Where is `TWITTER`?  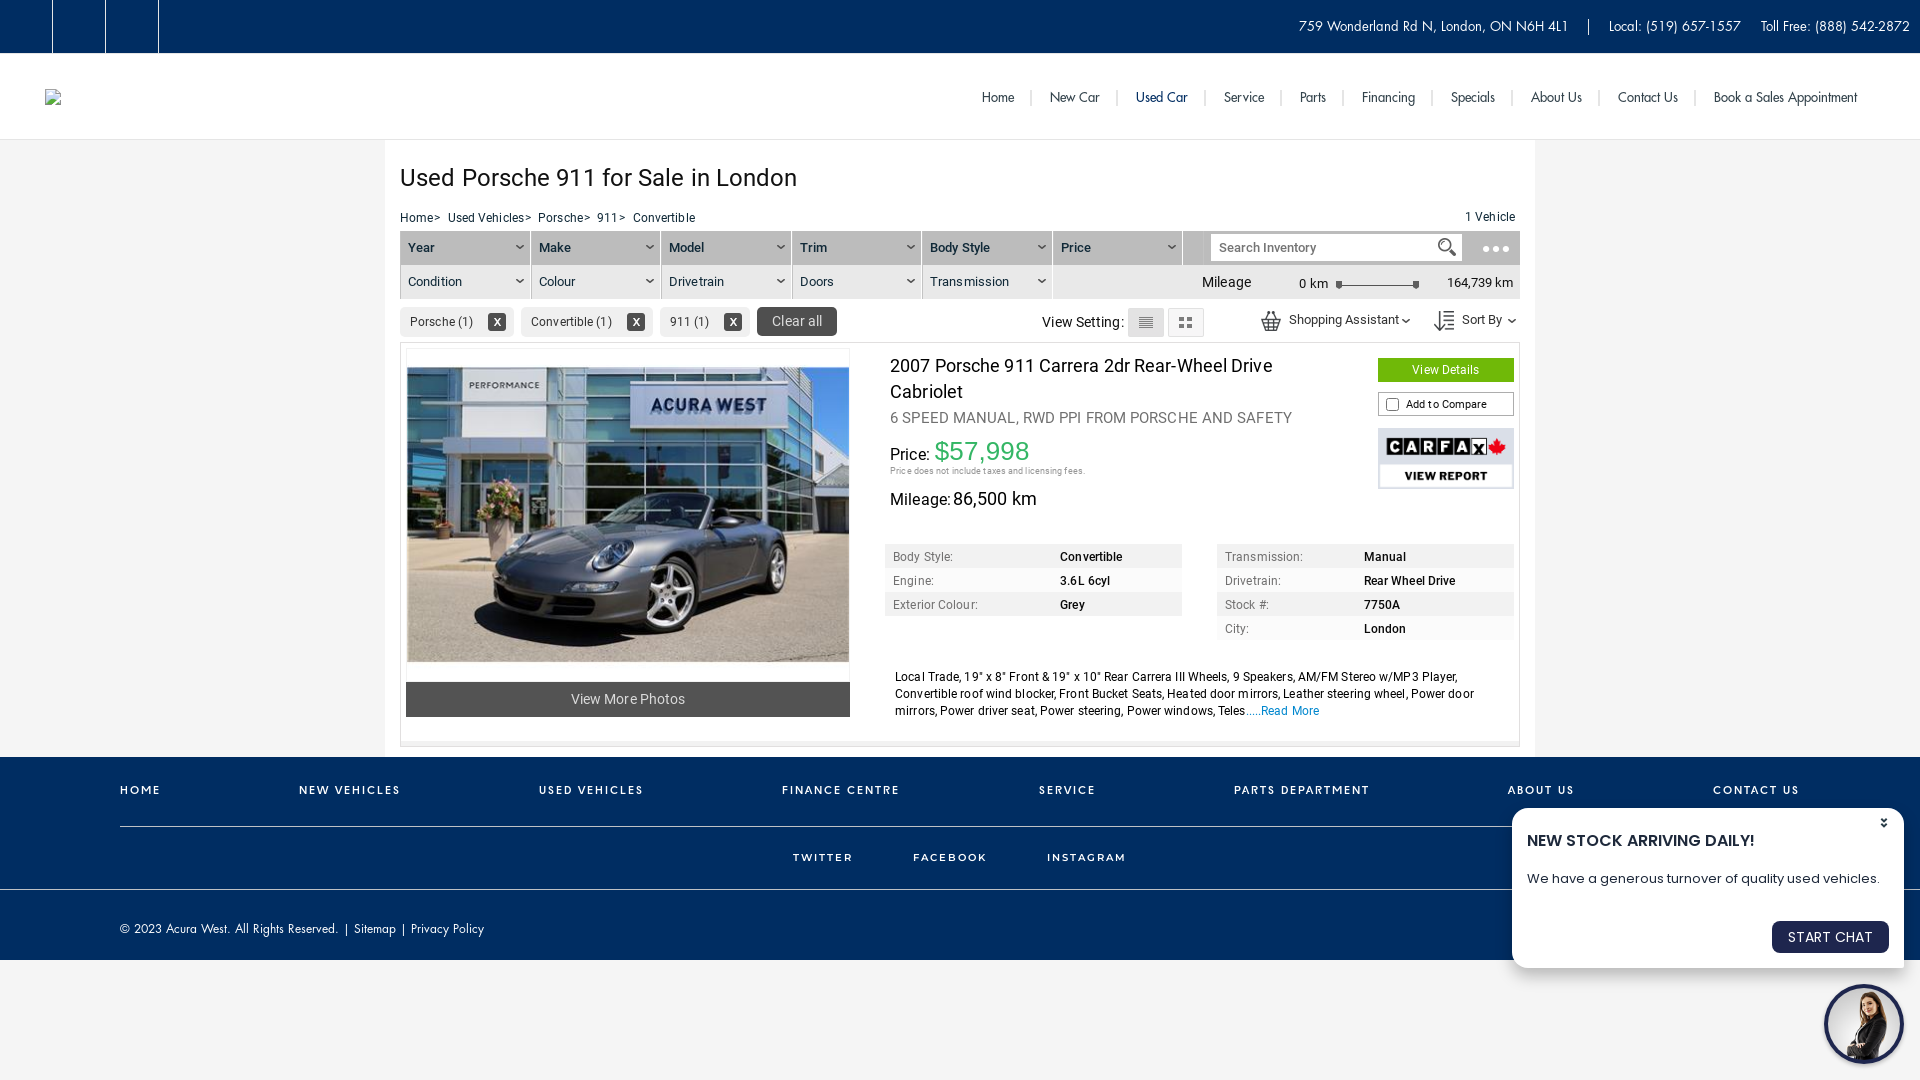
TWITTER is located at coordinates (823, 852).